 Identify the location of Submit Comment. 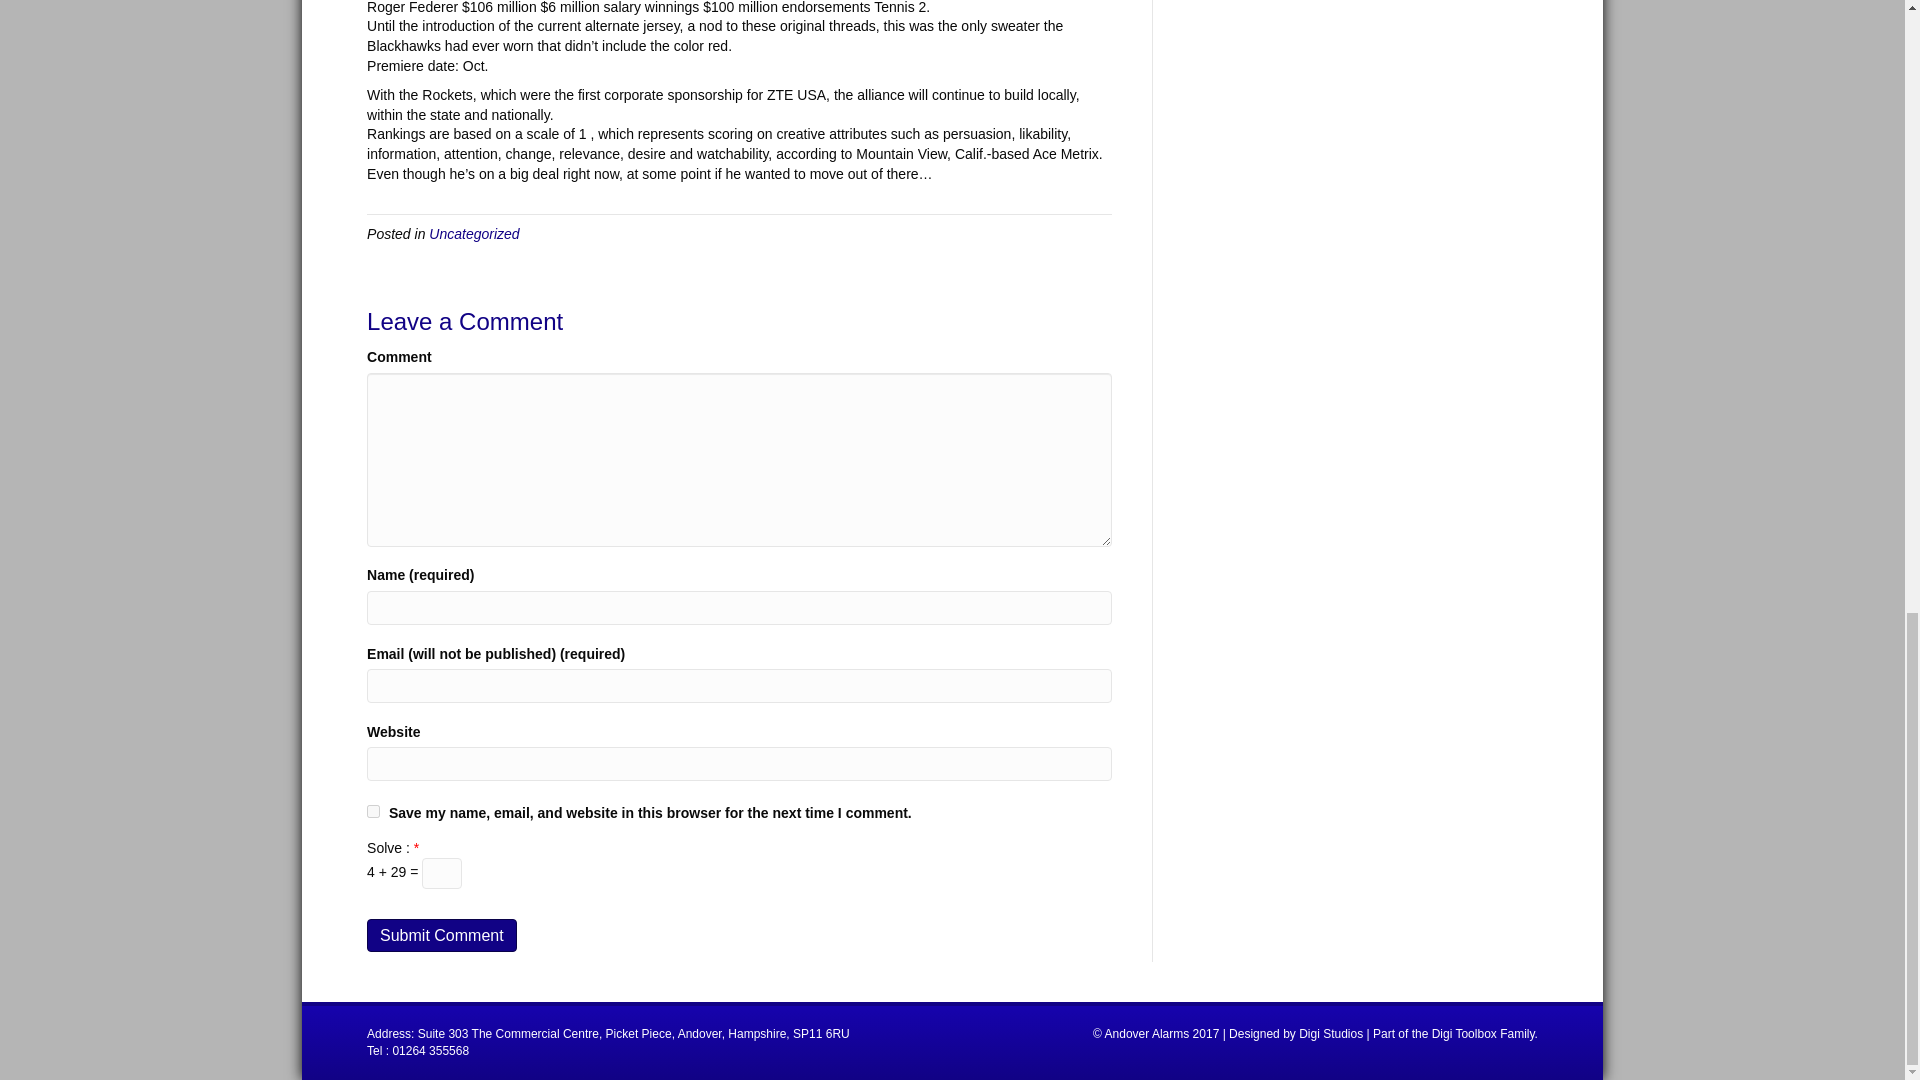
(441, 935).